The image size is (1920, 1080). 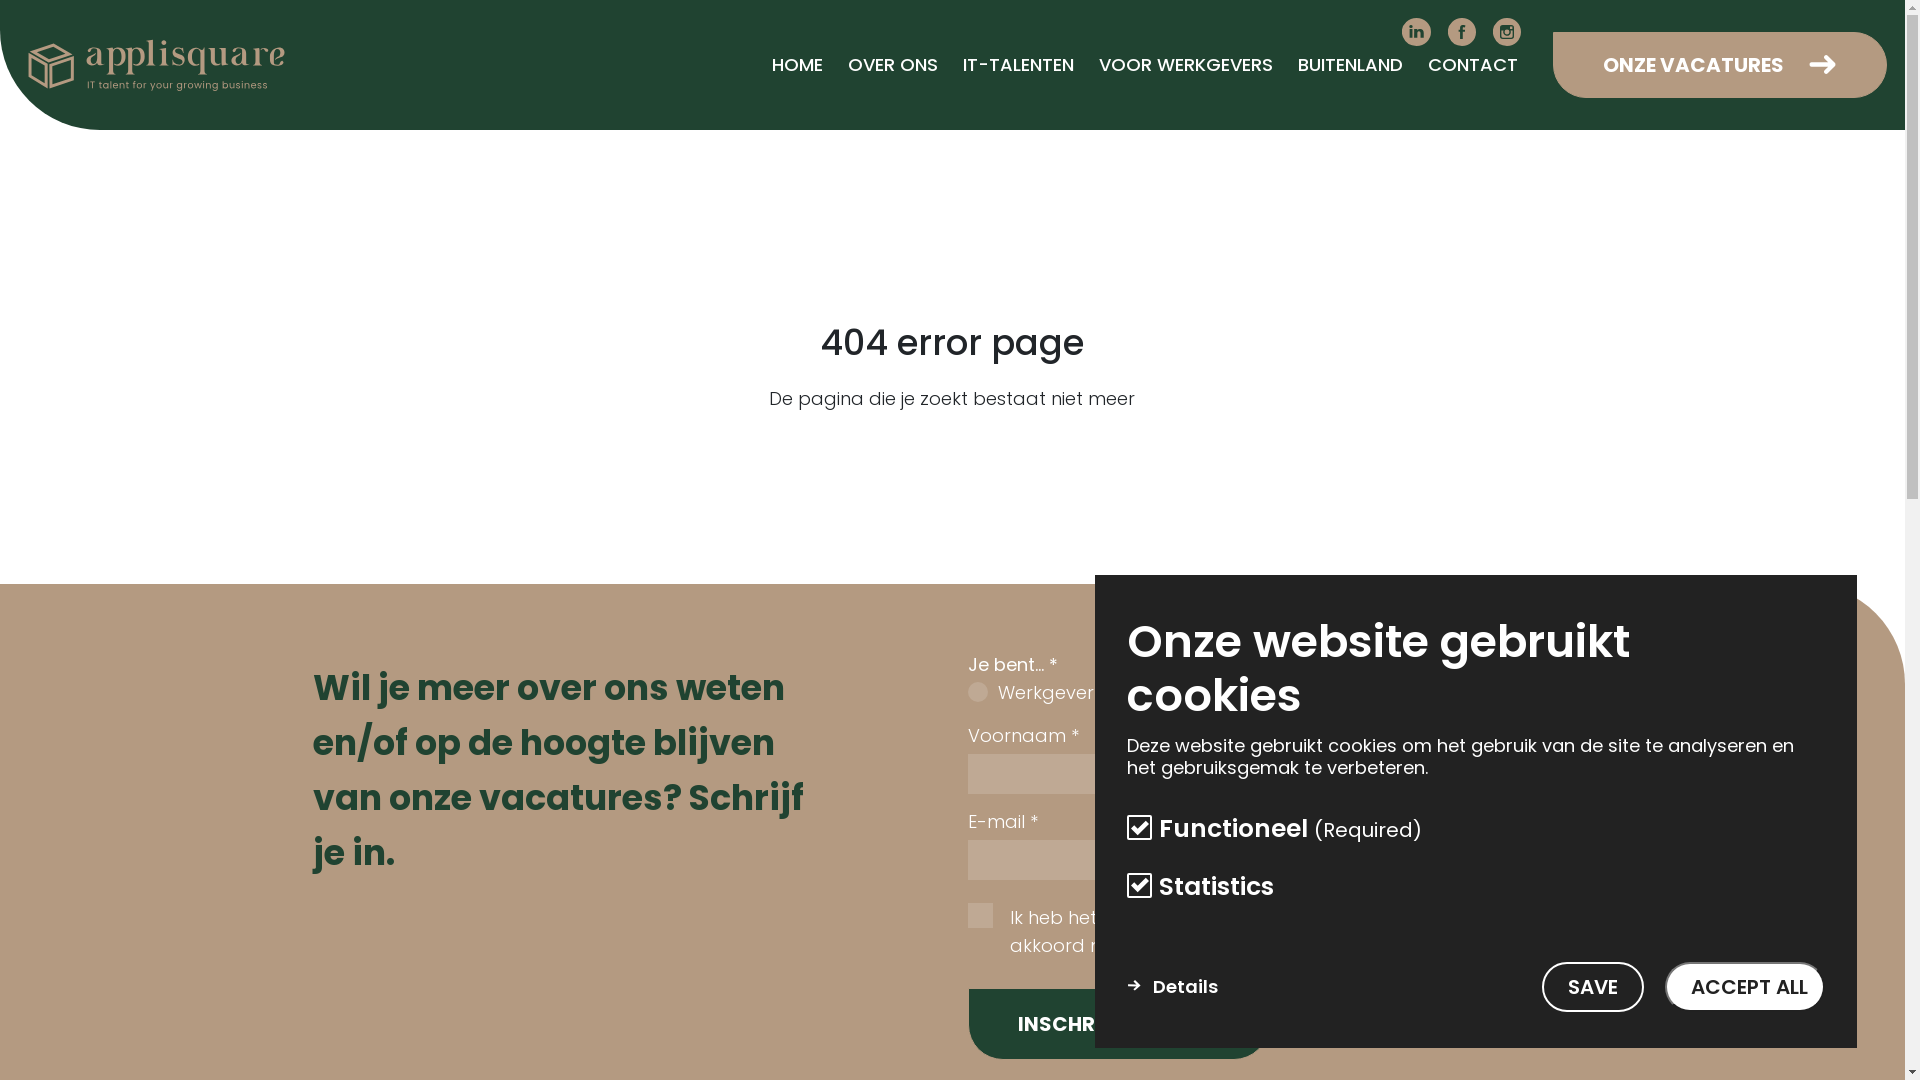 What do you see at coordinates (1473, 64) in the screenshot?
I see `CONTACT` at bounding box center [1473, 64].